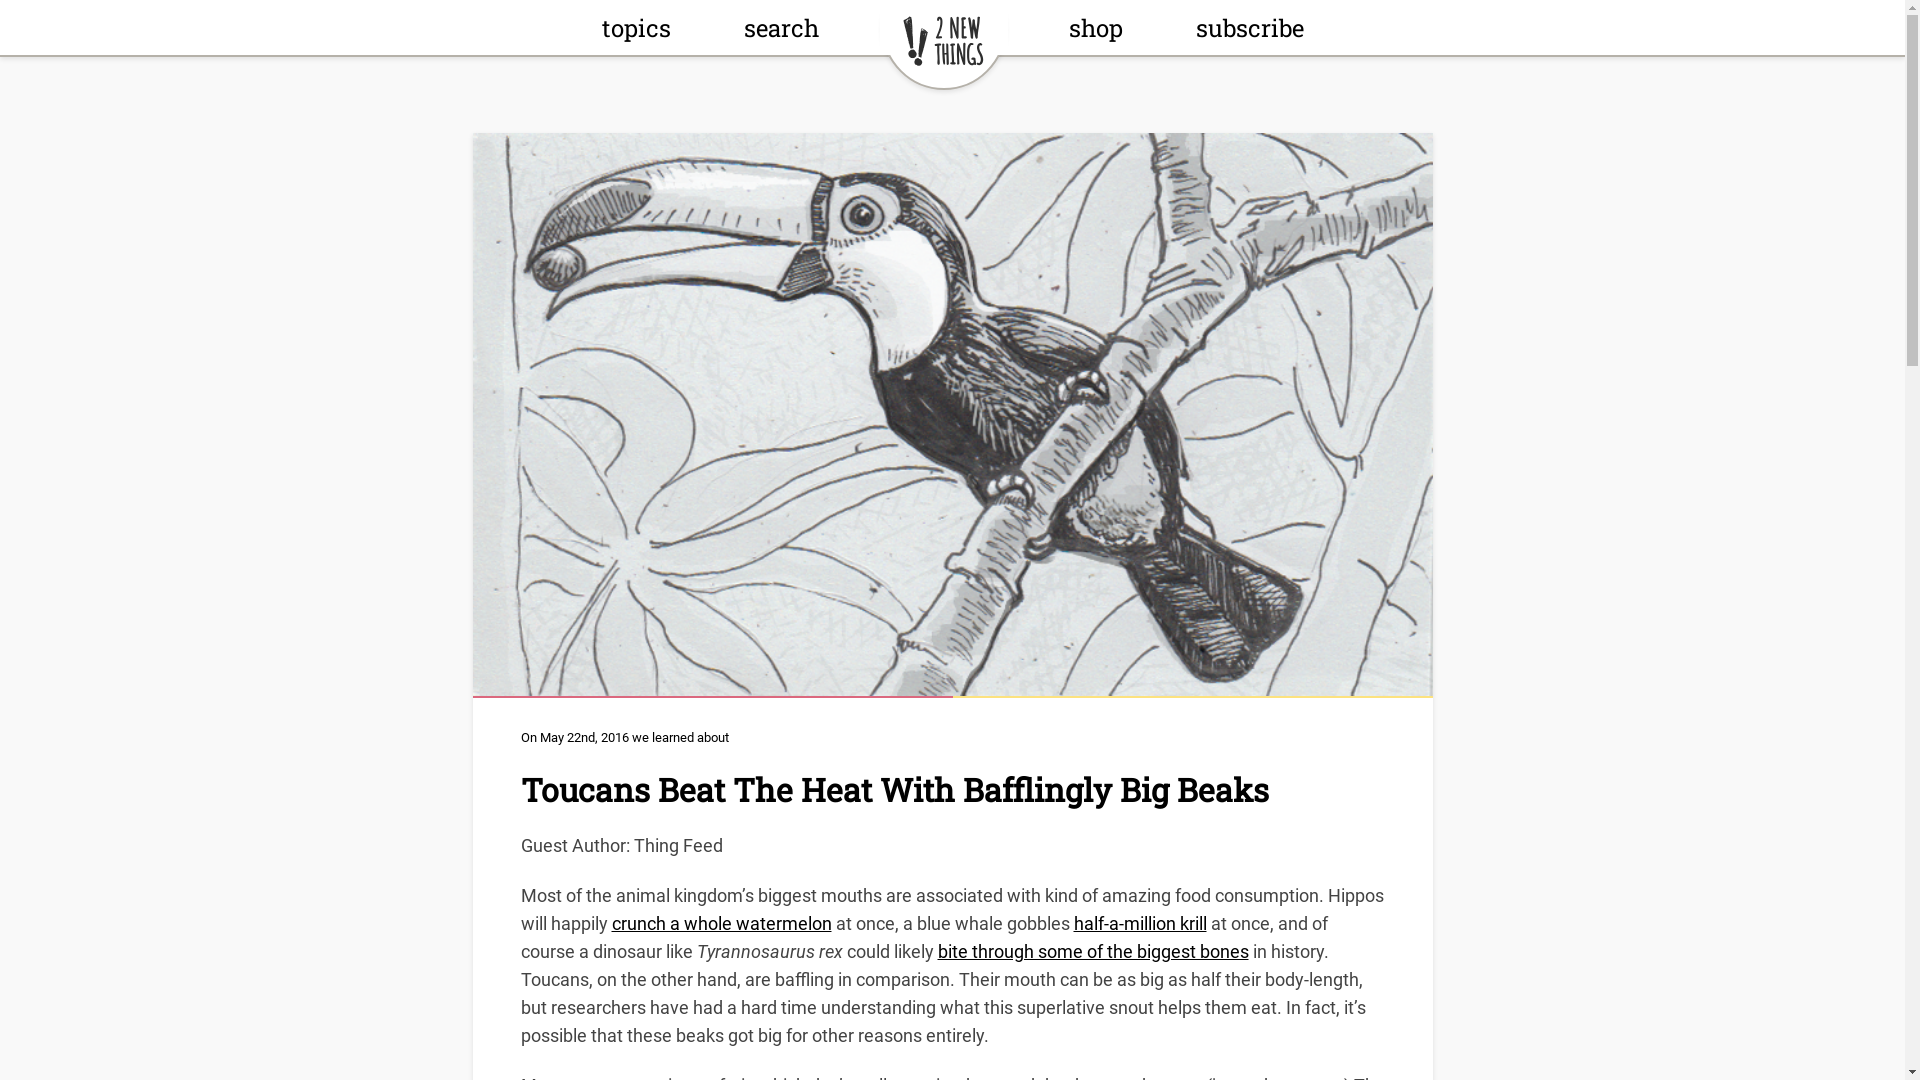 This screenshot has width=1920, height=1080. Describe the element at coordinates (636, 33) in the screenshot. I see `topics` at that location.